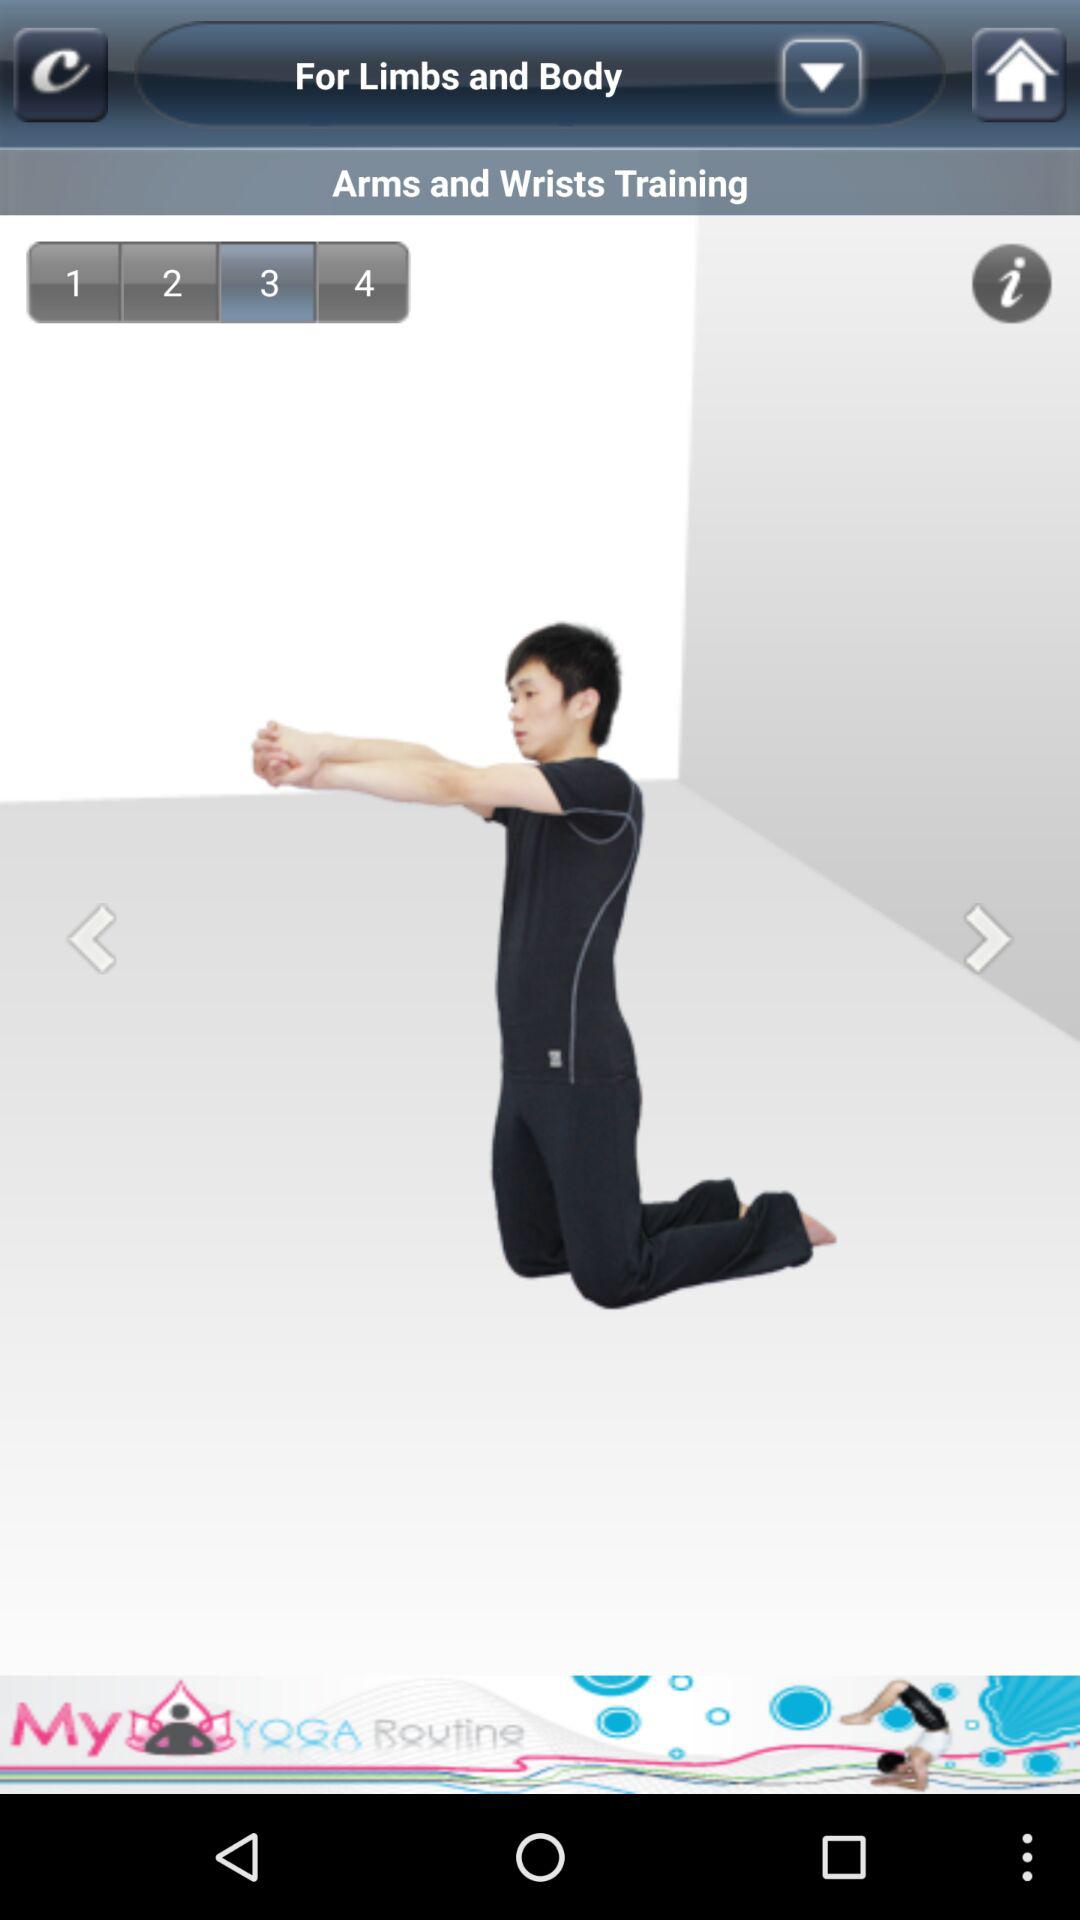 Image resolution: width=1080 pixels, height=1920 pixels. I want to click on go to next page, so click(988, 938).